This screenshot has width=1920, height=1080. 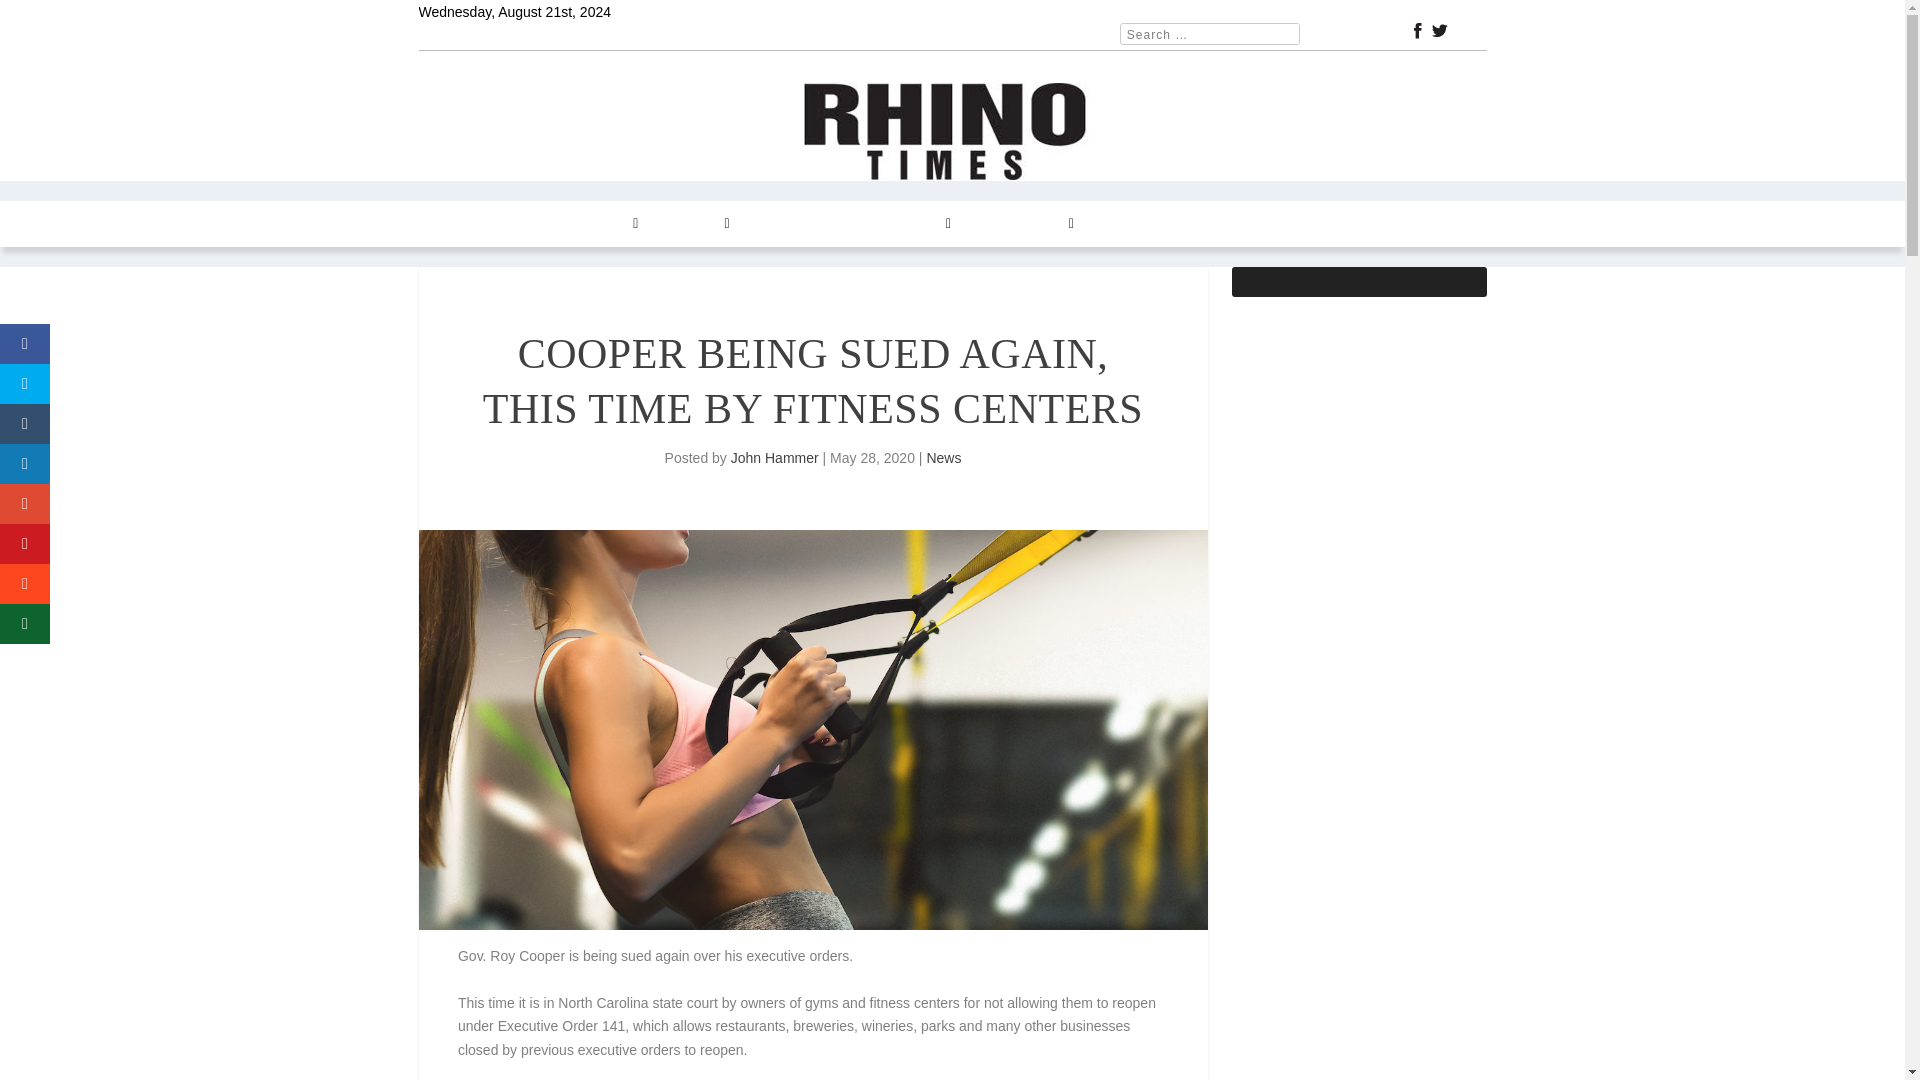 I want to click on News, so click(x=943, y=458).